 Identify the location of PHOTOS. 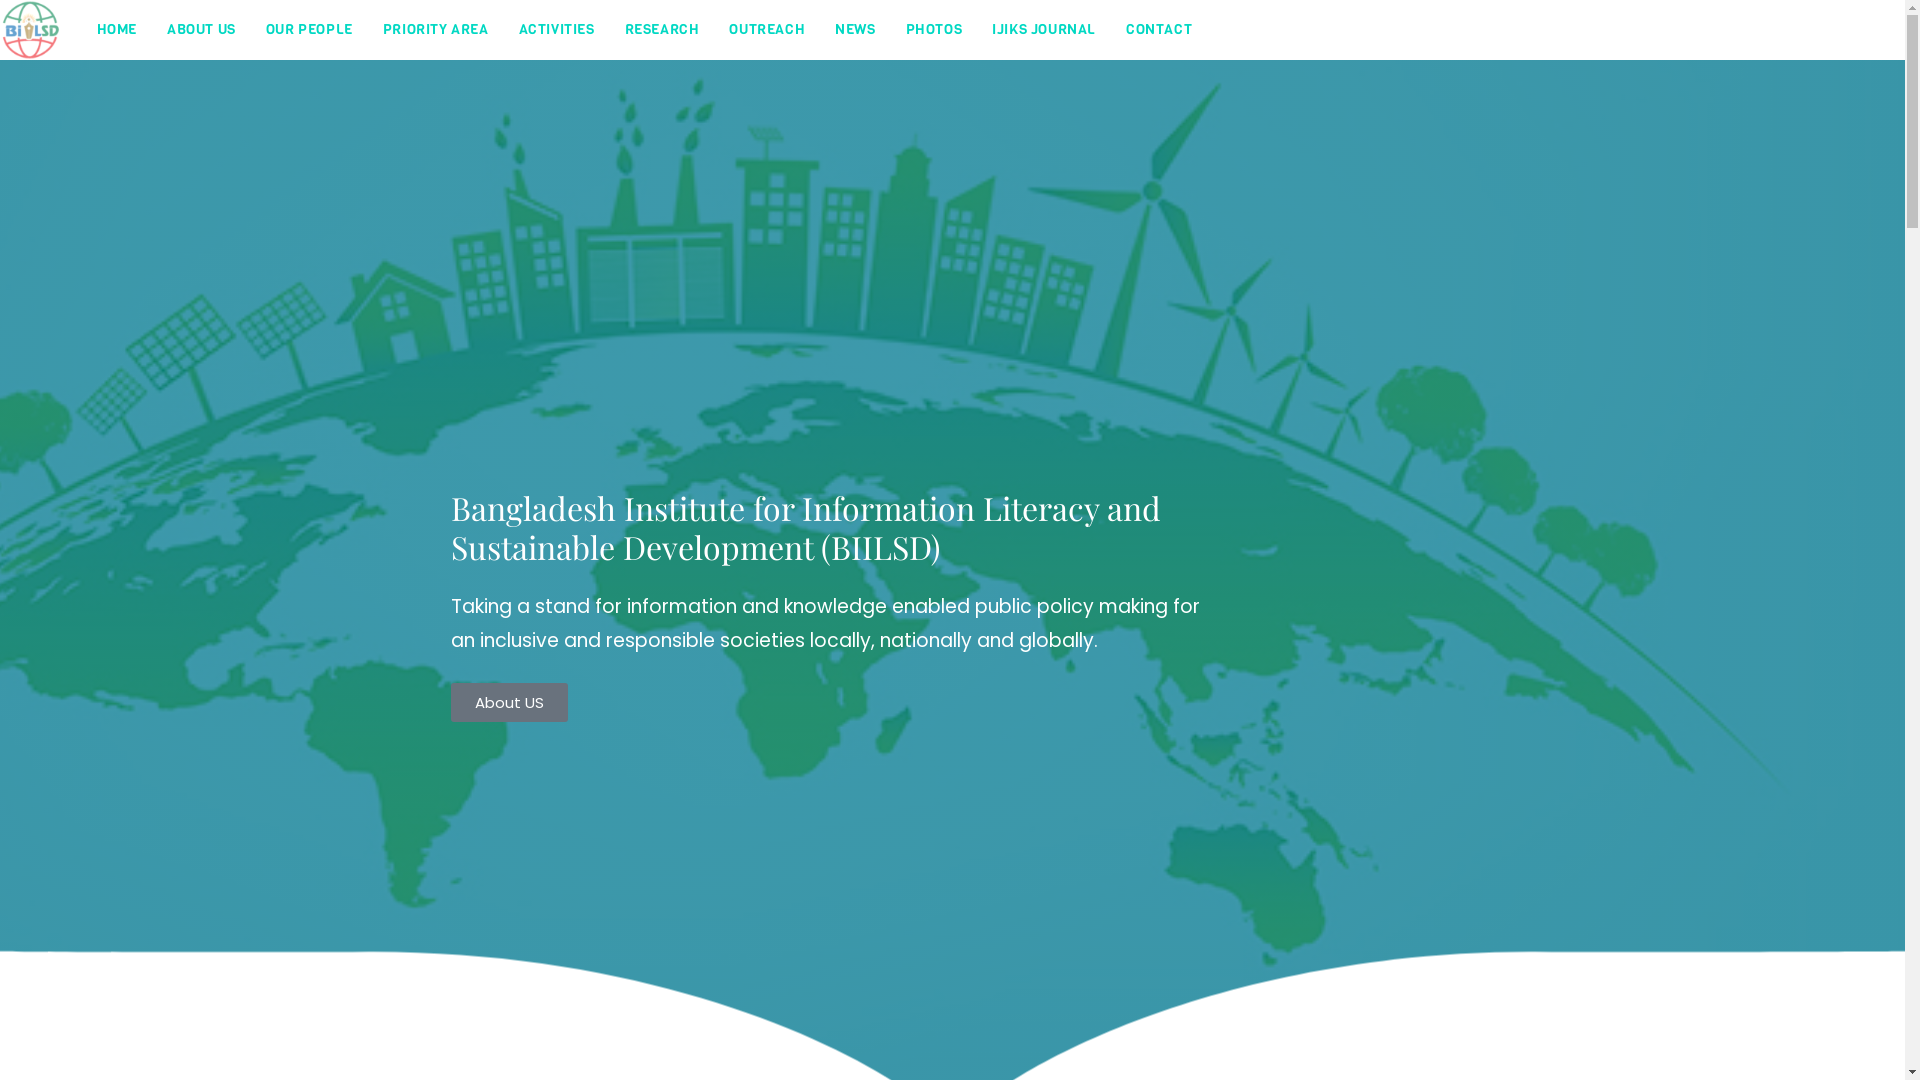
(934, 30).